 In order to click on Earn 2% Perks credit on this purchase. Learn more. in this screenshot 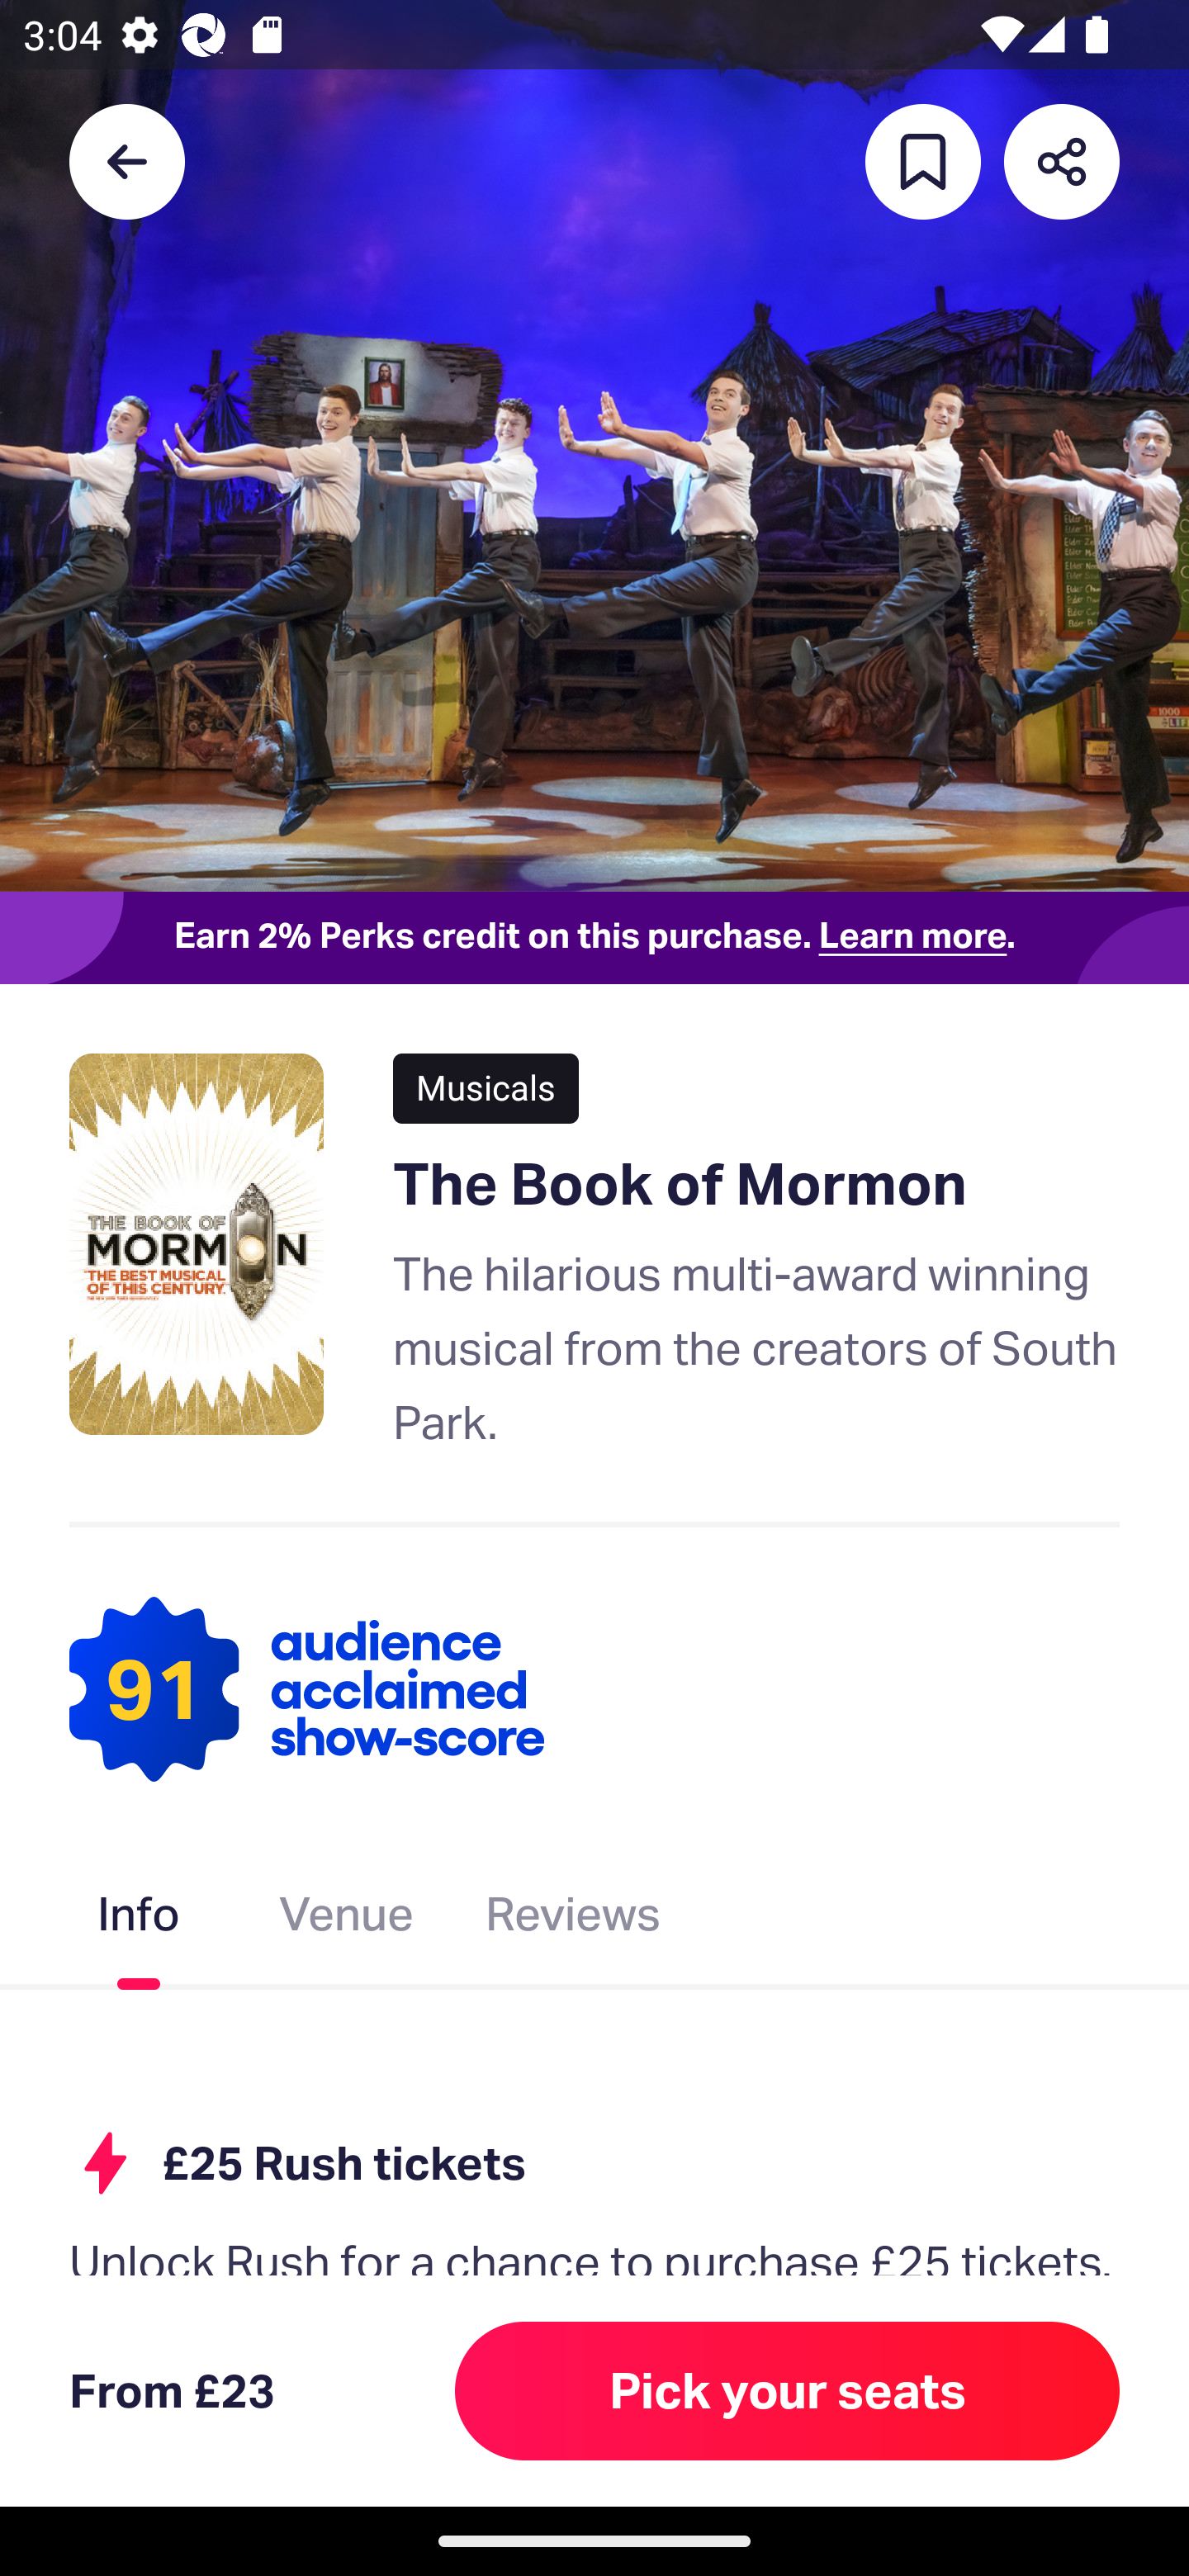, I will do `click(594, 937)`.